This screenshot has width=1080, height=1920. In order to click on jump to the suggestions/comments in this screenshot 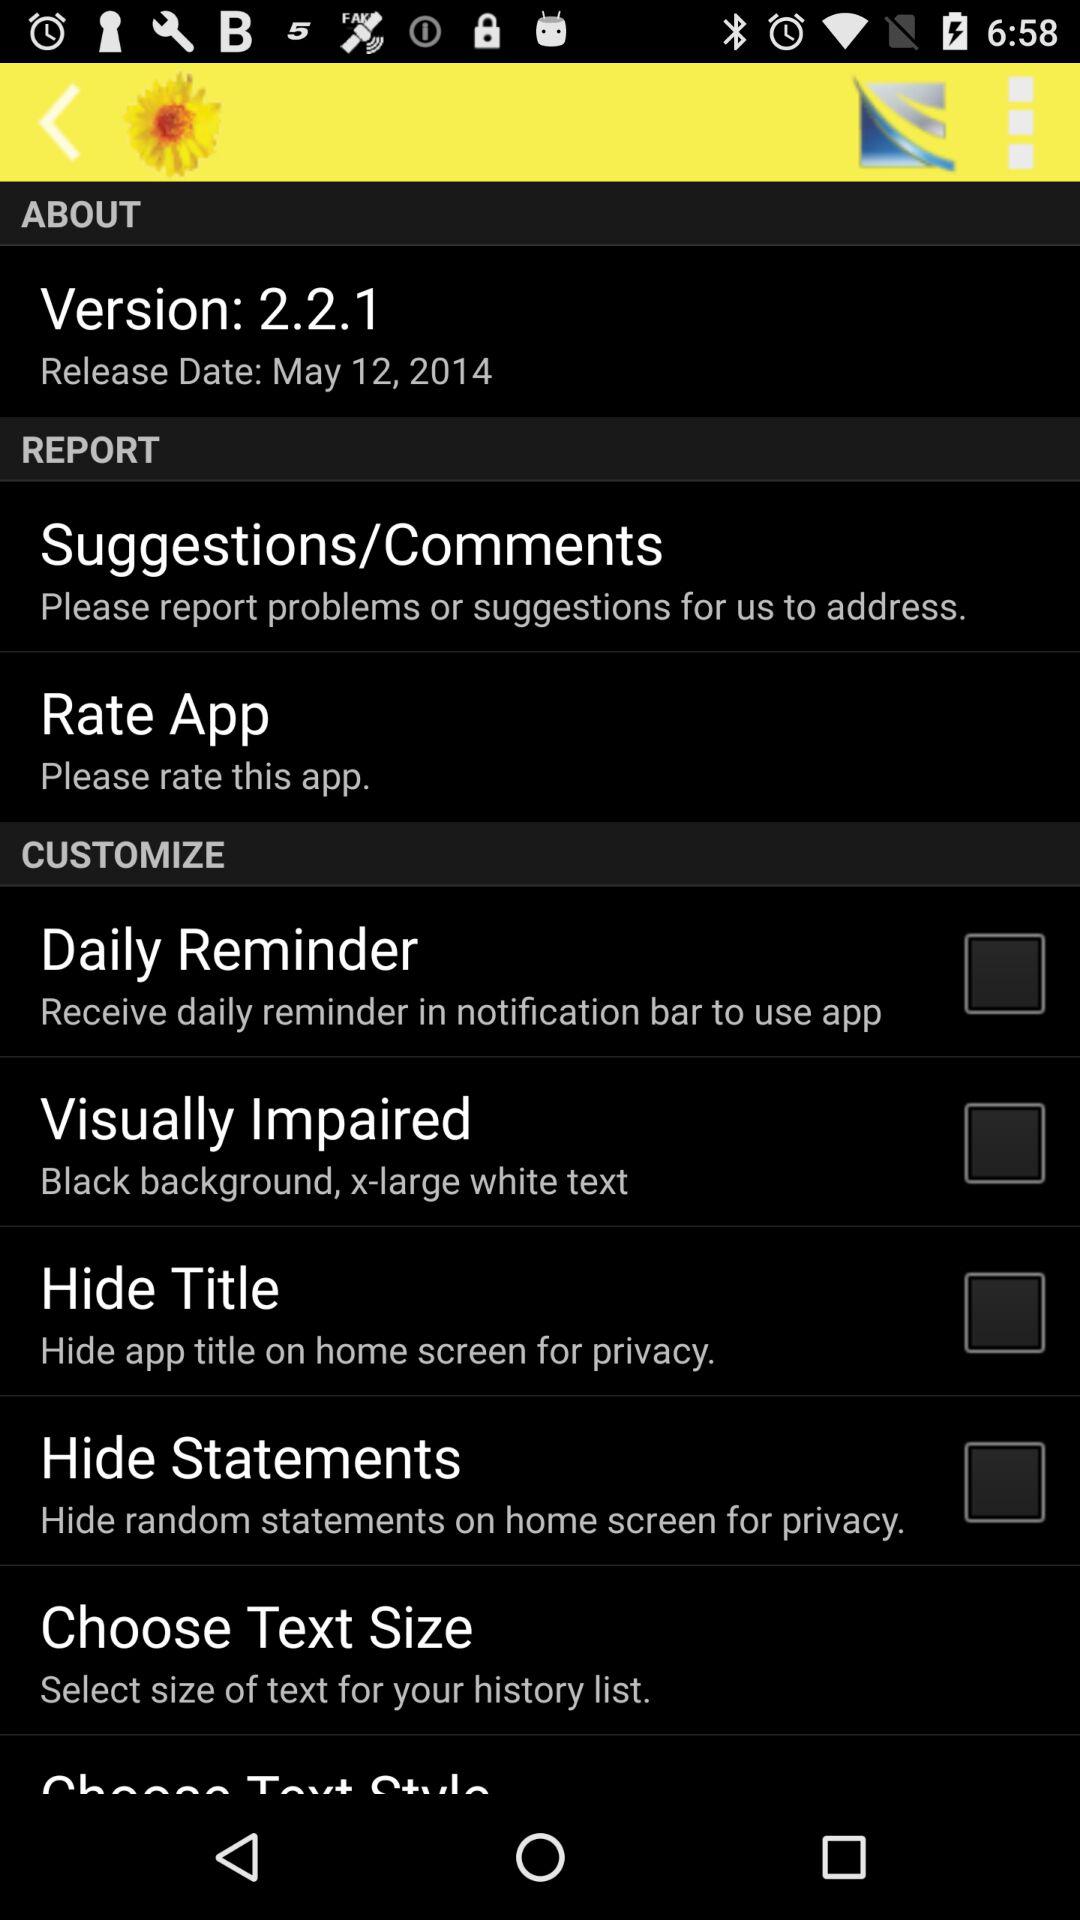, I will do `click(352, 542)`.